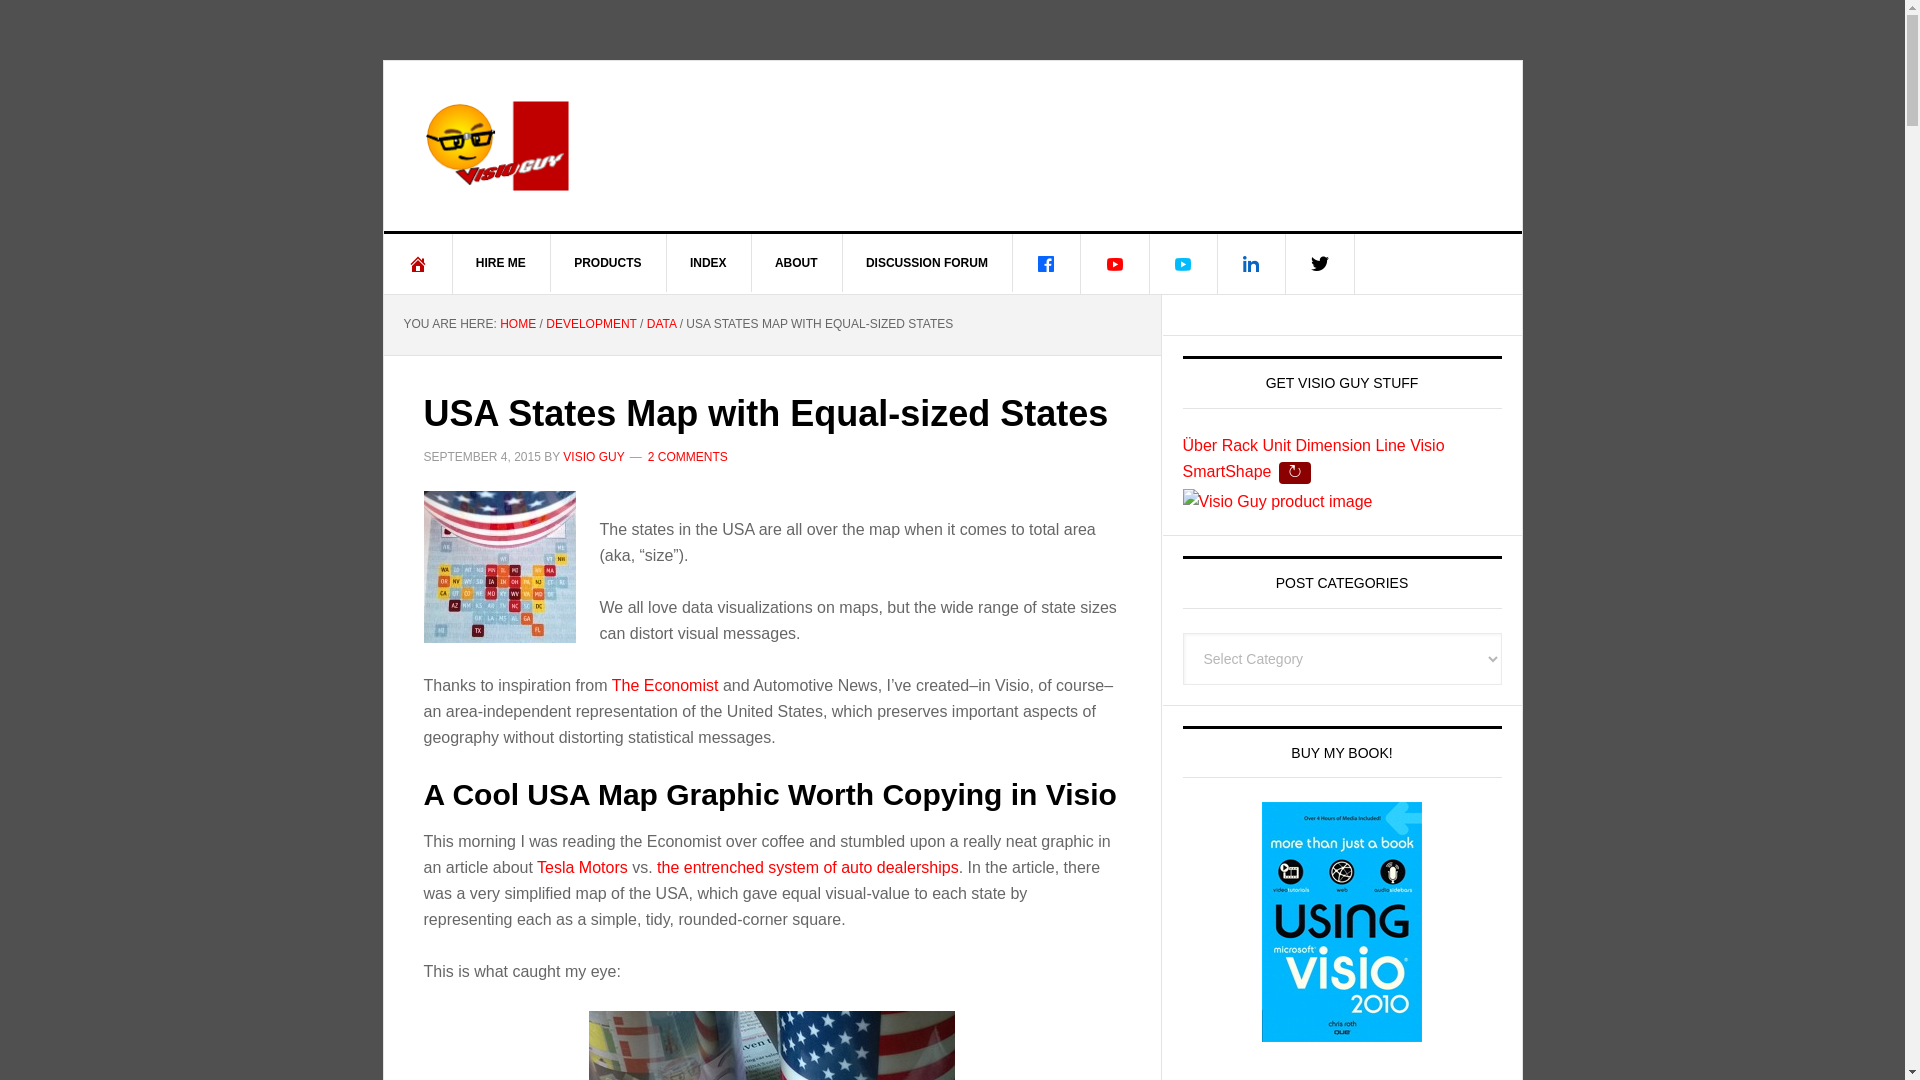 This screenshot has width=1920, height=1080. I want to click on ABOUT, so click(796, 262).